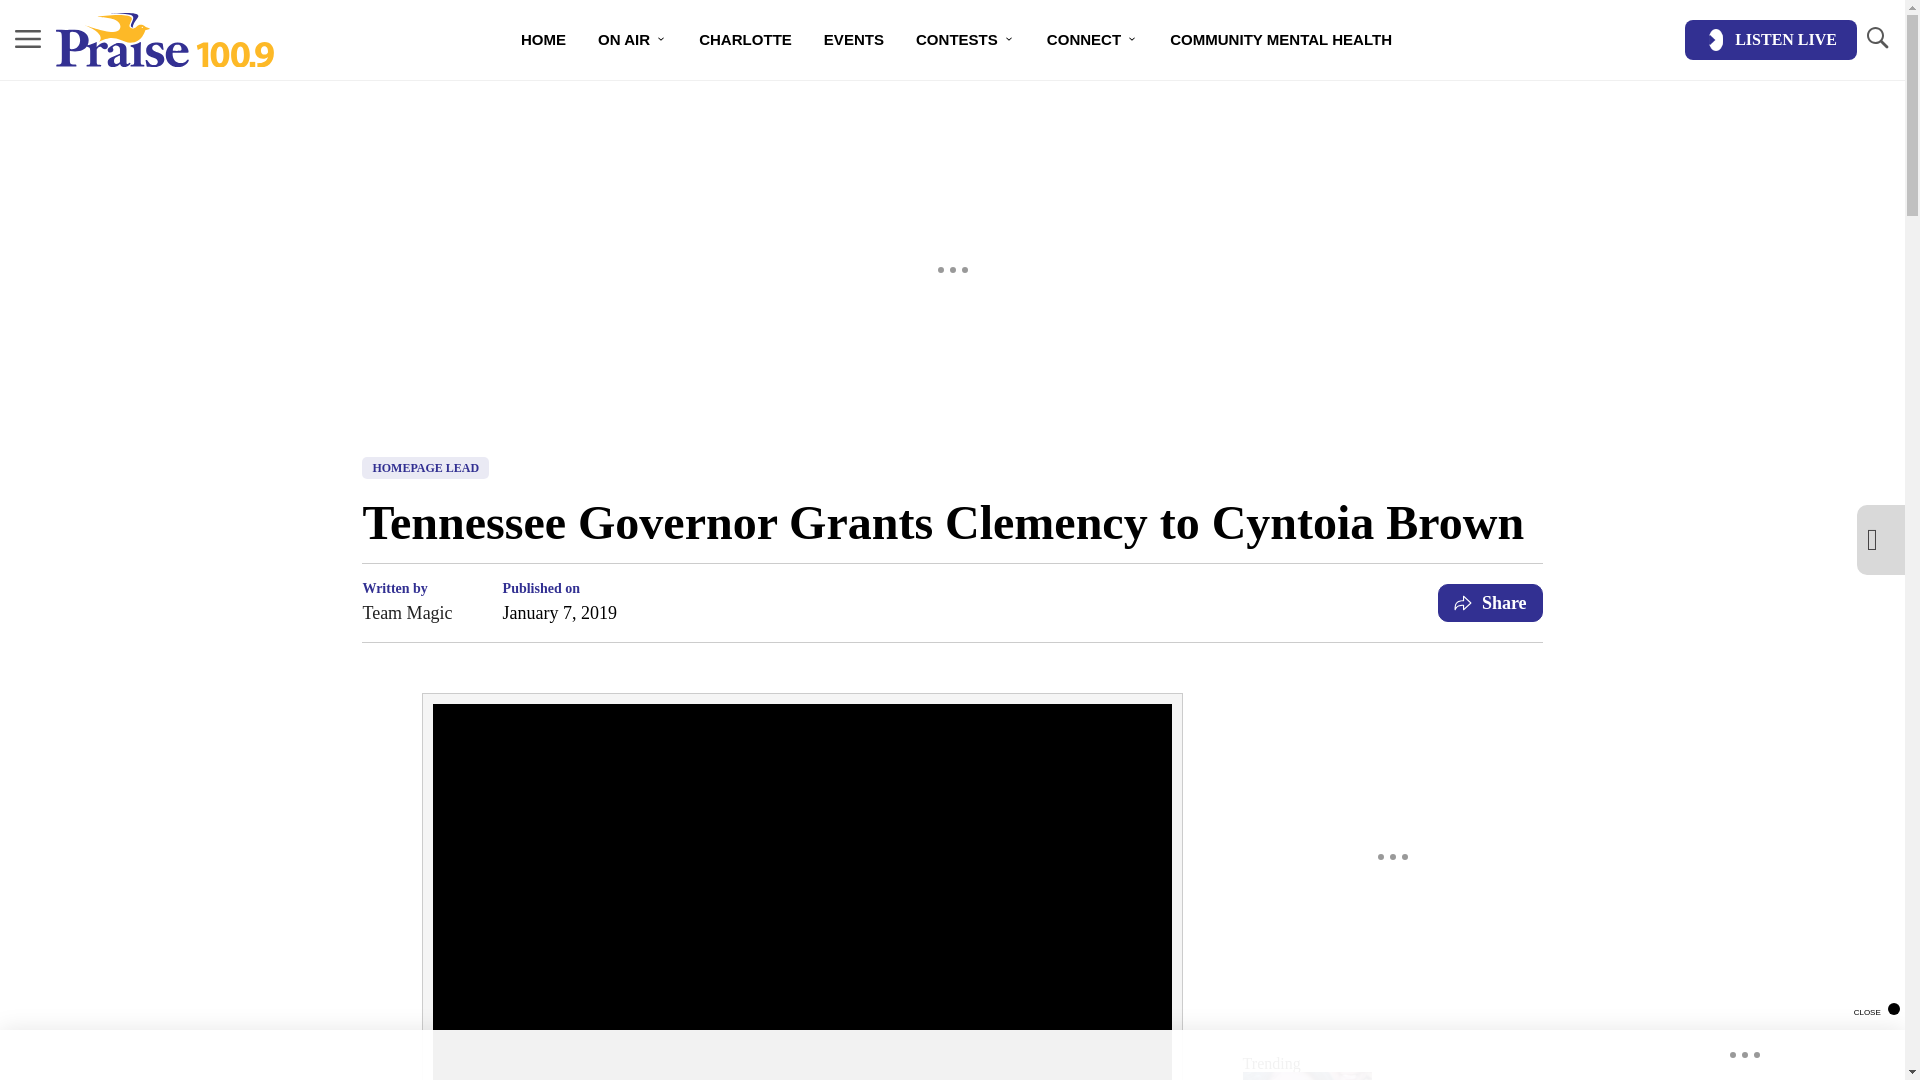 The width and height of the screenshot is (1920, 1080). Describe the element at coordinates (966, 40) in the screenshot. I see `CONTESTS` at that location.